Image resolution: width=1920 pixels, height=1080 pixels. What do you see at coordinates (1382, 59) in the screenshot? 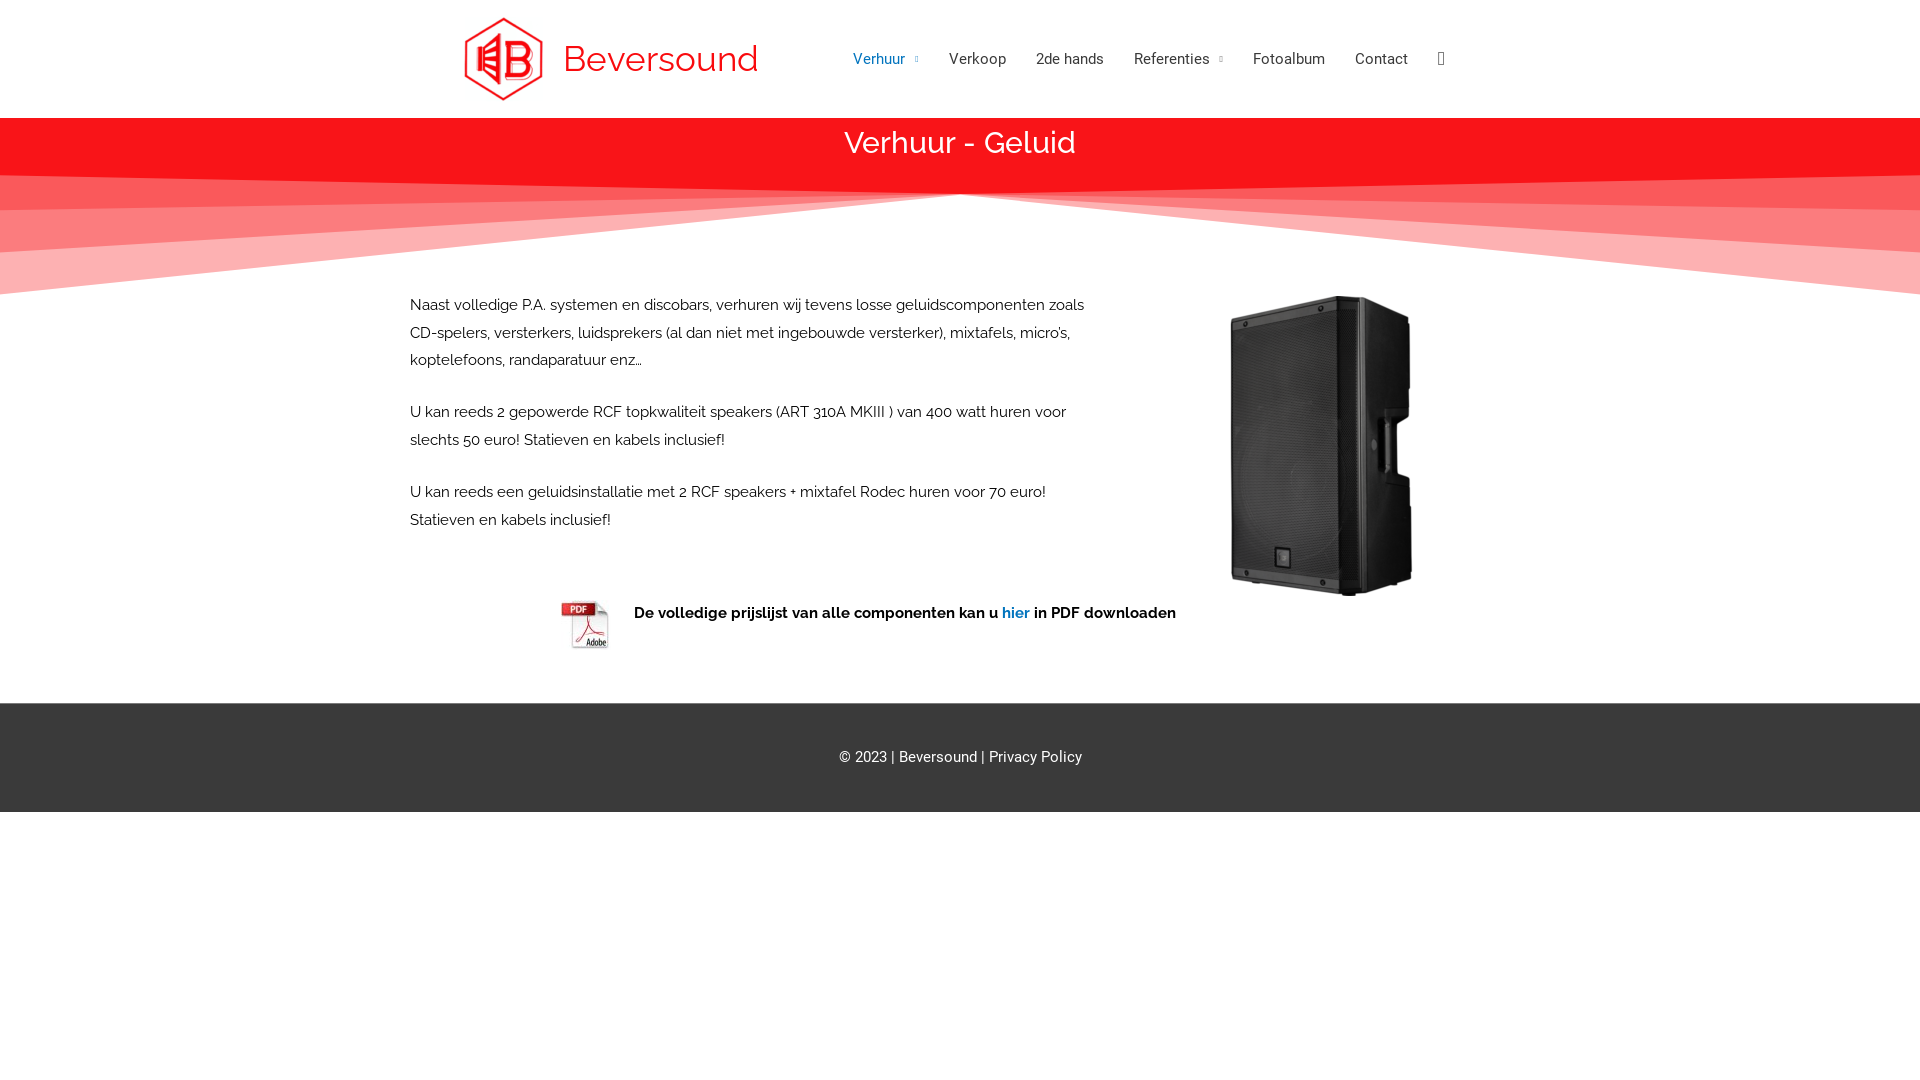
I see `Contact` at bounding box center [1382, 59].